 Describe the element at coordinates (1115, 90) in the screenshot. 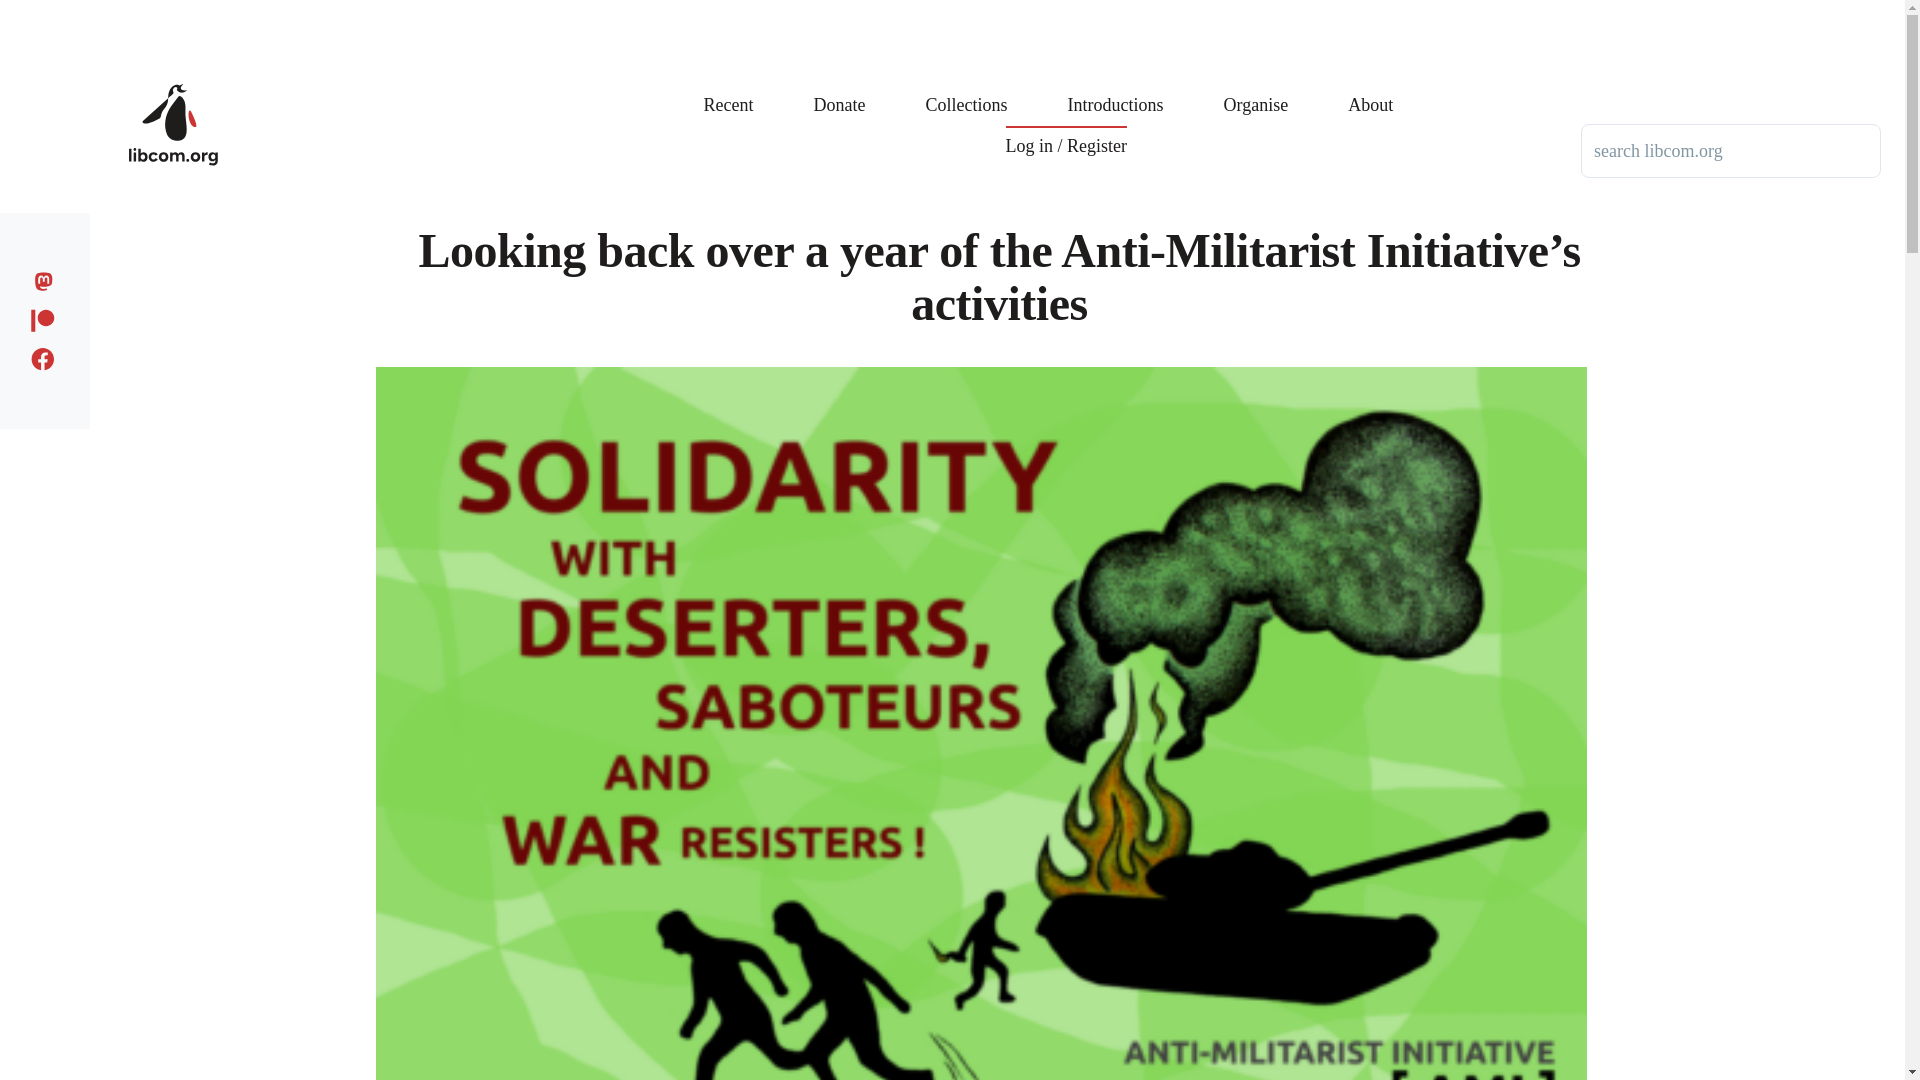

I see `Introductions` at that location.